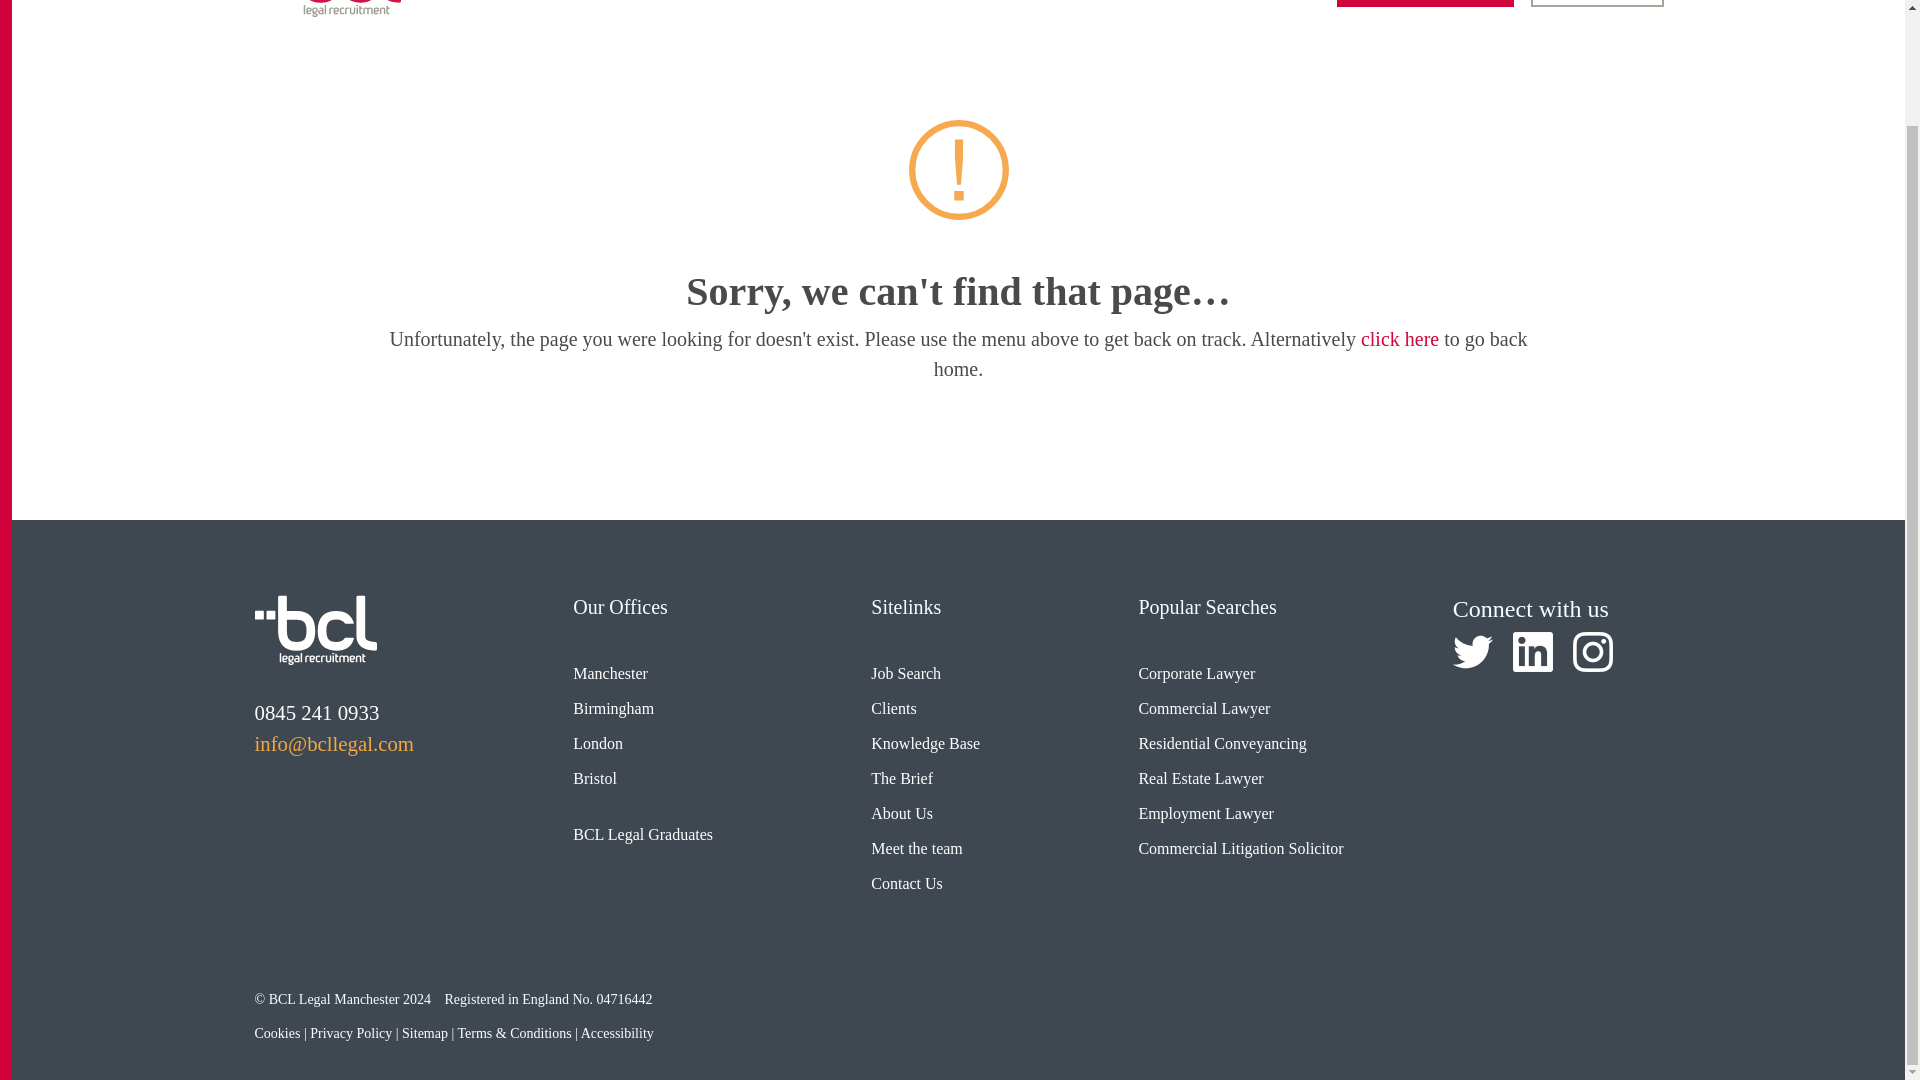 The height and width of the screenshot is (1080, 1920). Describe the element at coordinates (1532, 651) in the screenshot. I see `BCL Legal on LinkedIn` at that location.